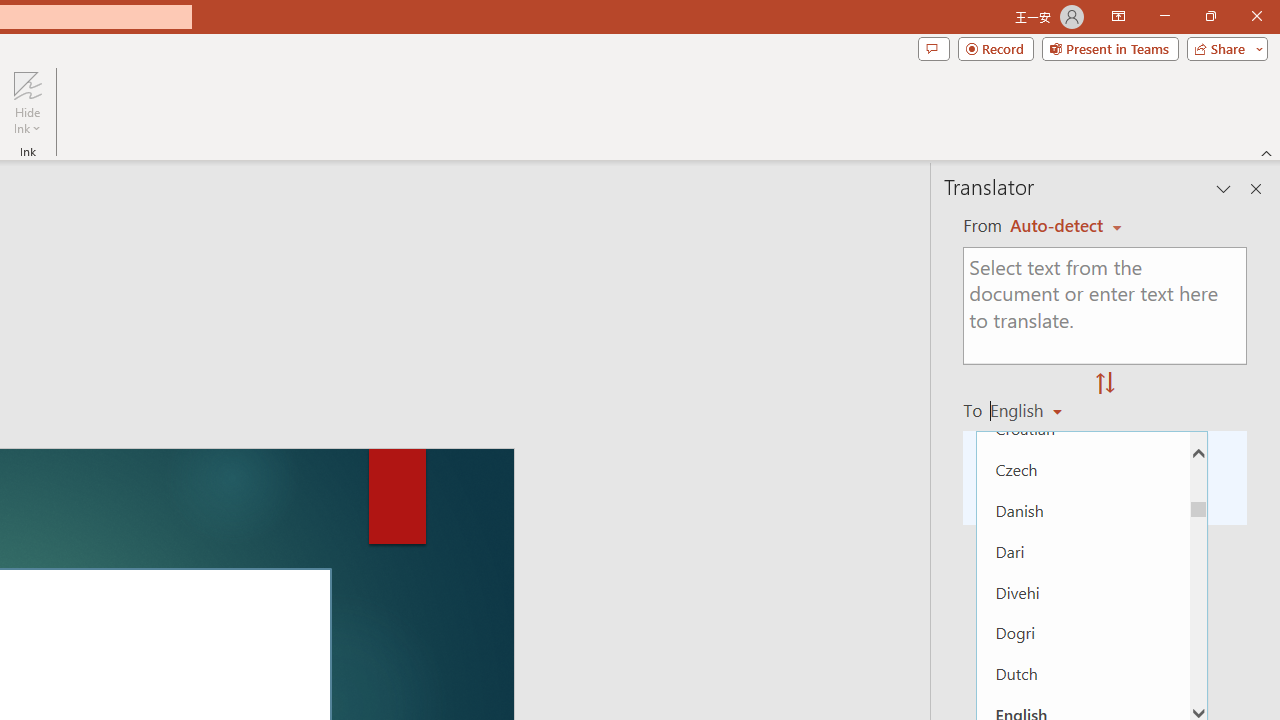 This screenshot has height=720, width=1280. What do you see at coordinates (1083, 306) in the screenshot?
I see `Chinese (Literary)` at bounding box center [1083, 306].